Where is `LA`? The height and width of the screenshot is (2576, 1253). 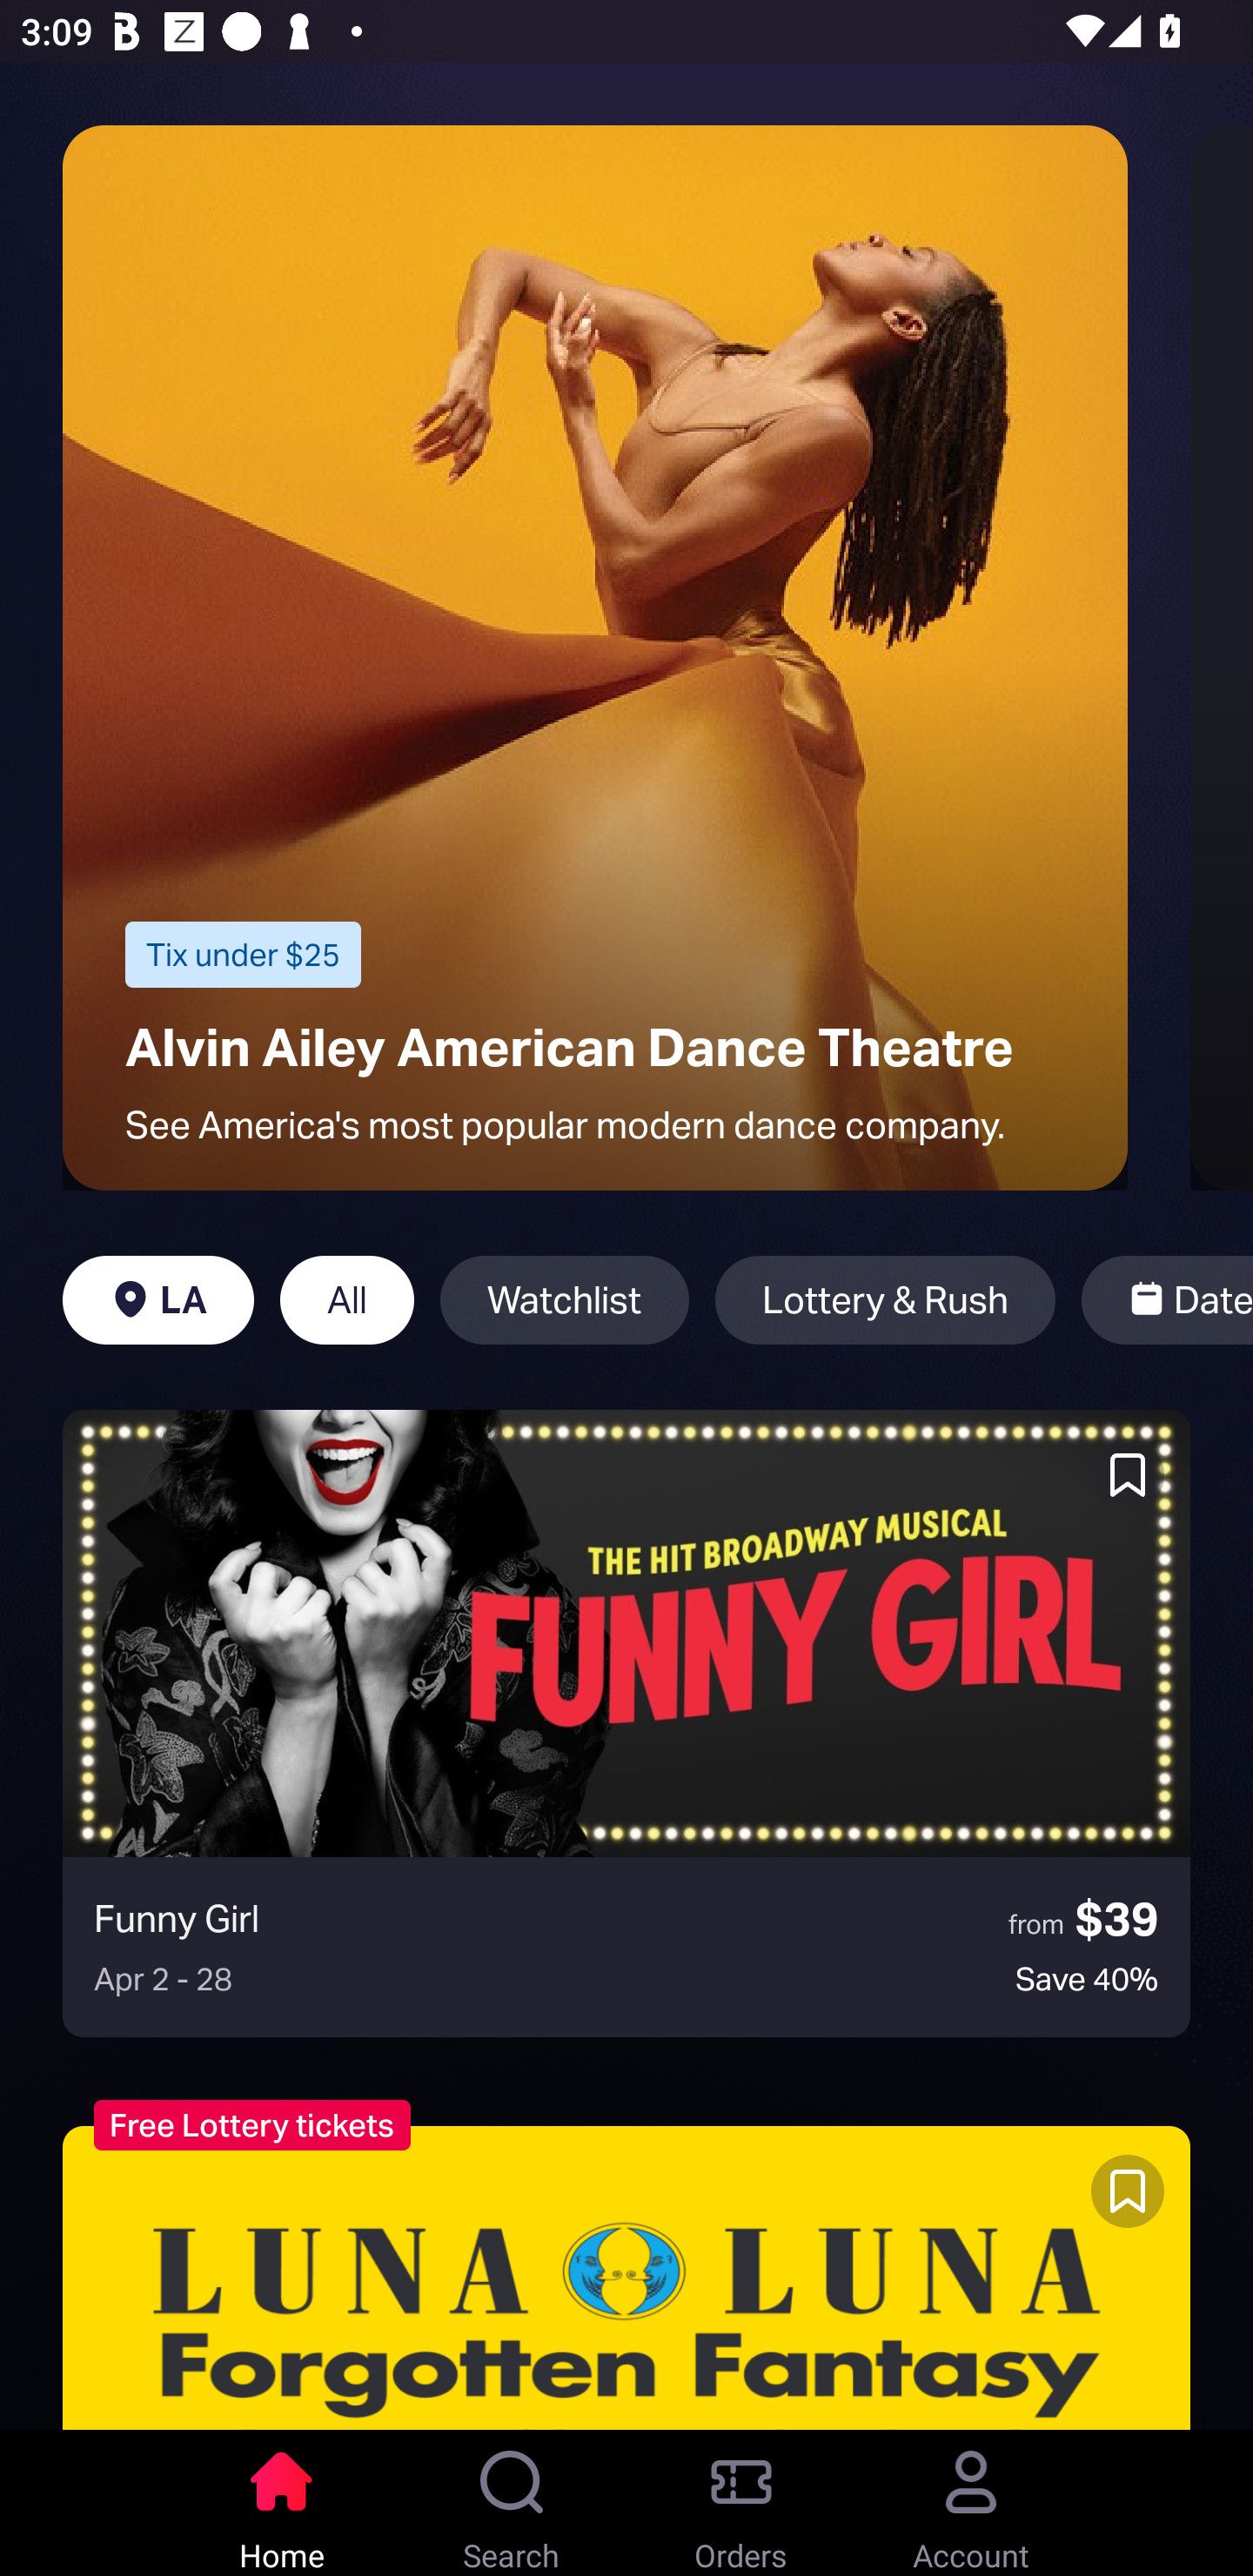
LA is located at coordinates (158, 1300).